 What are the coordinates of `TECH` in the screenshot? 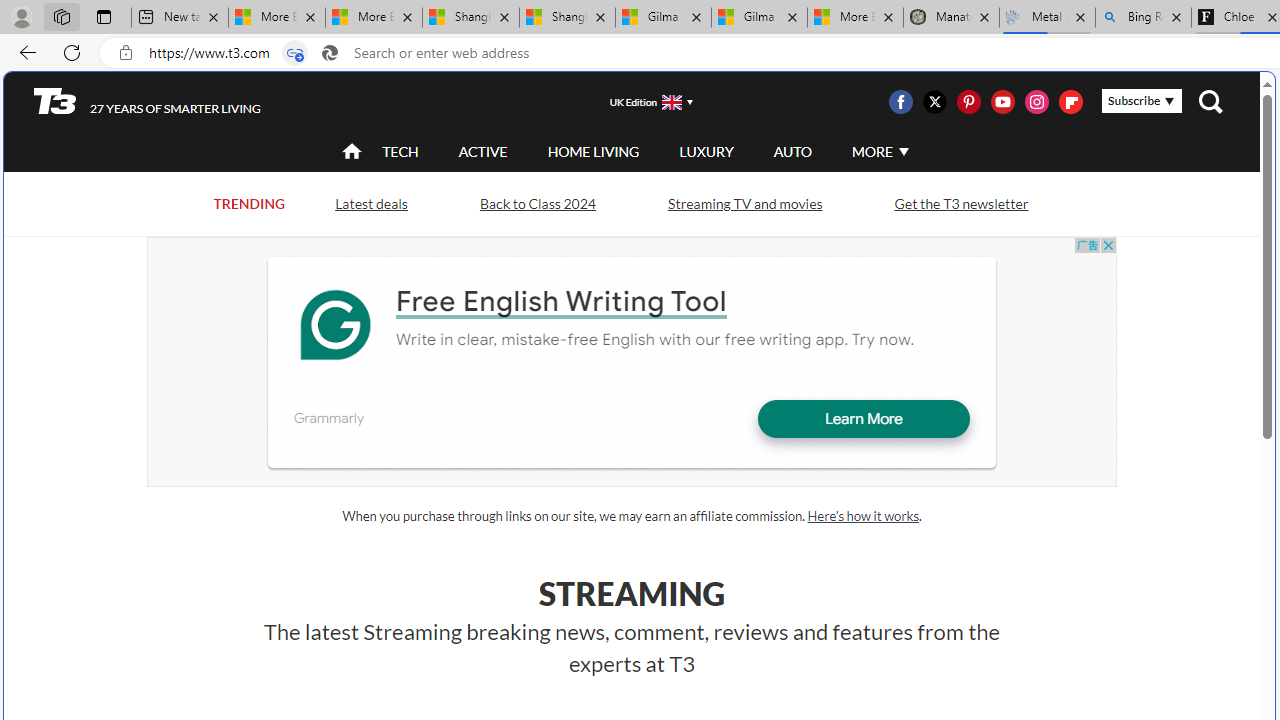 It's located at (400, 152).